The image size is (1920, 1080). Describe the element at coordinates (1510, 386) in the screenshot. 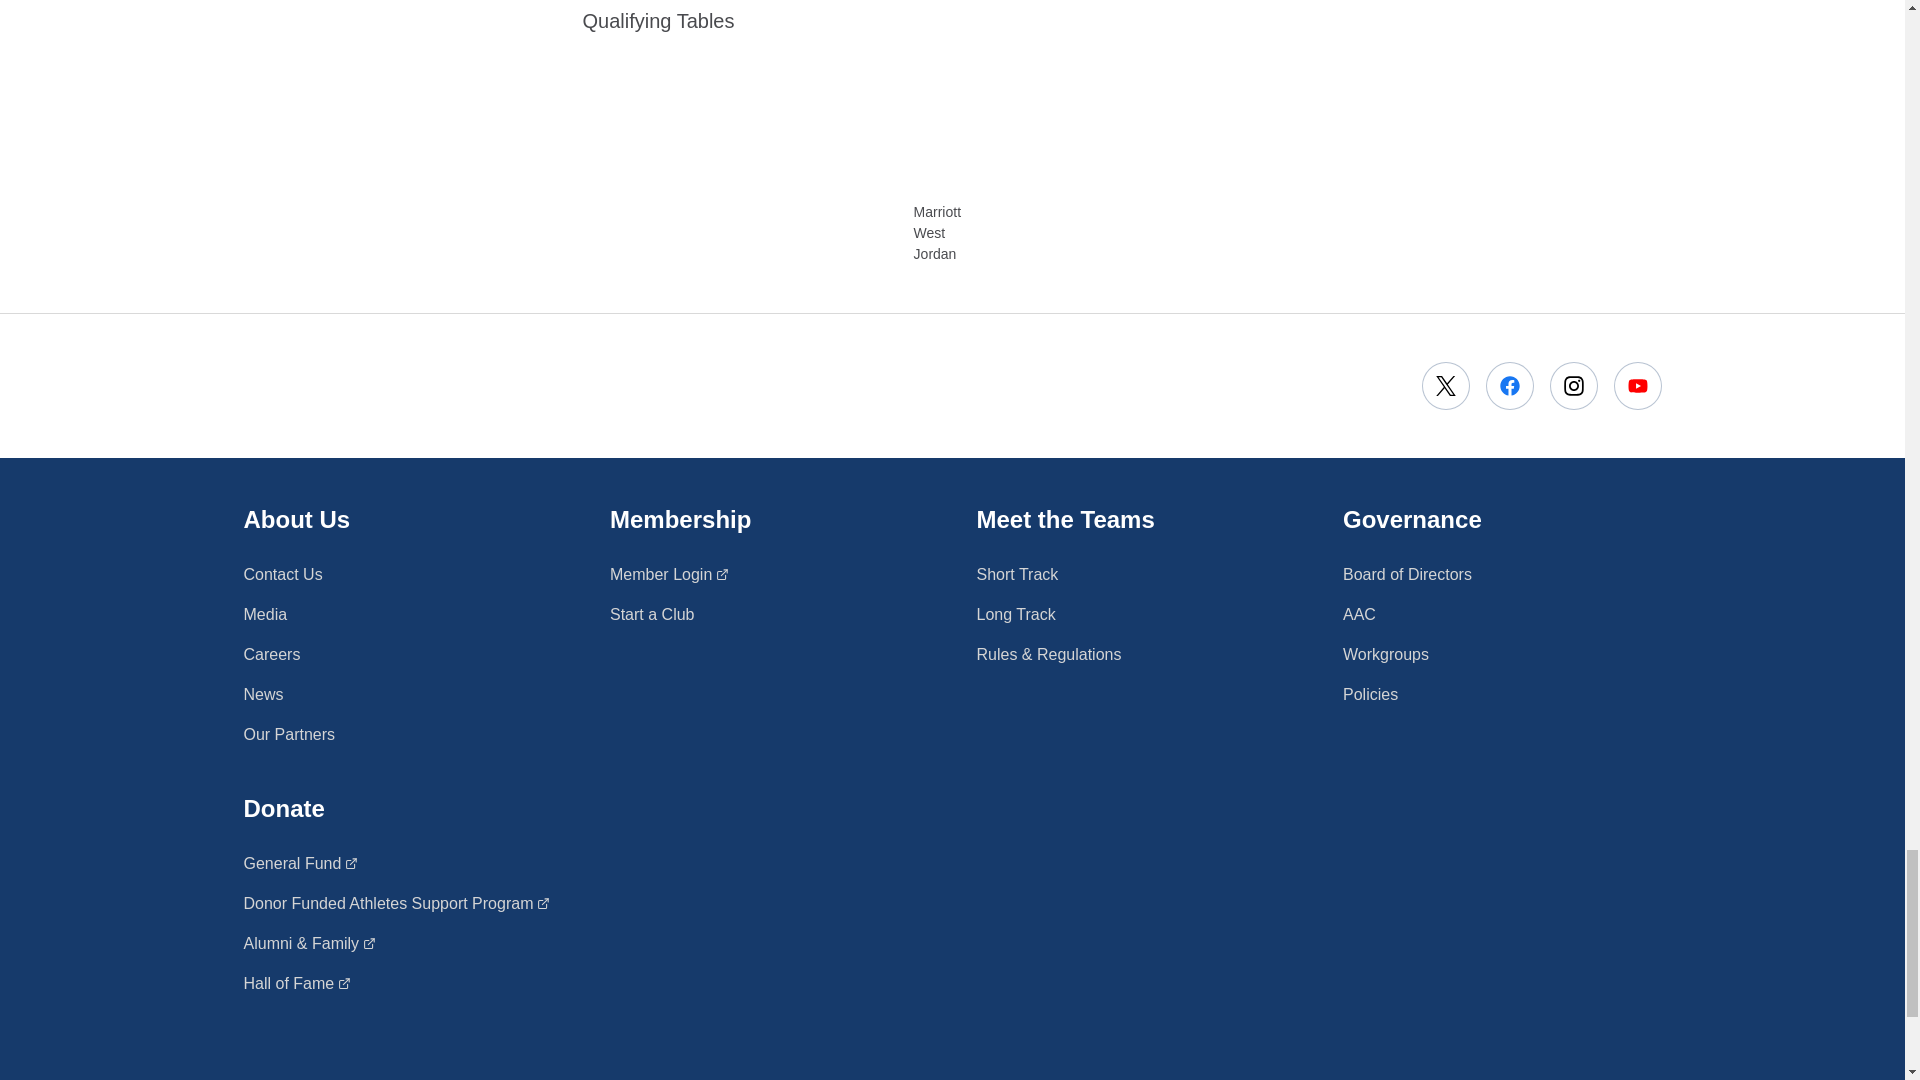

I see `Go to Facebook` at that location.